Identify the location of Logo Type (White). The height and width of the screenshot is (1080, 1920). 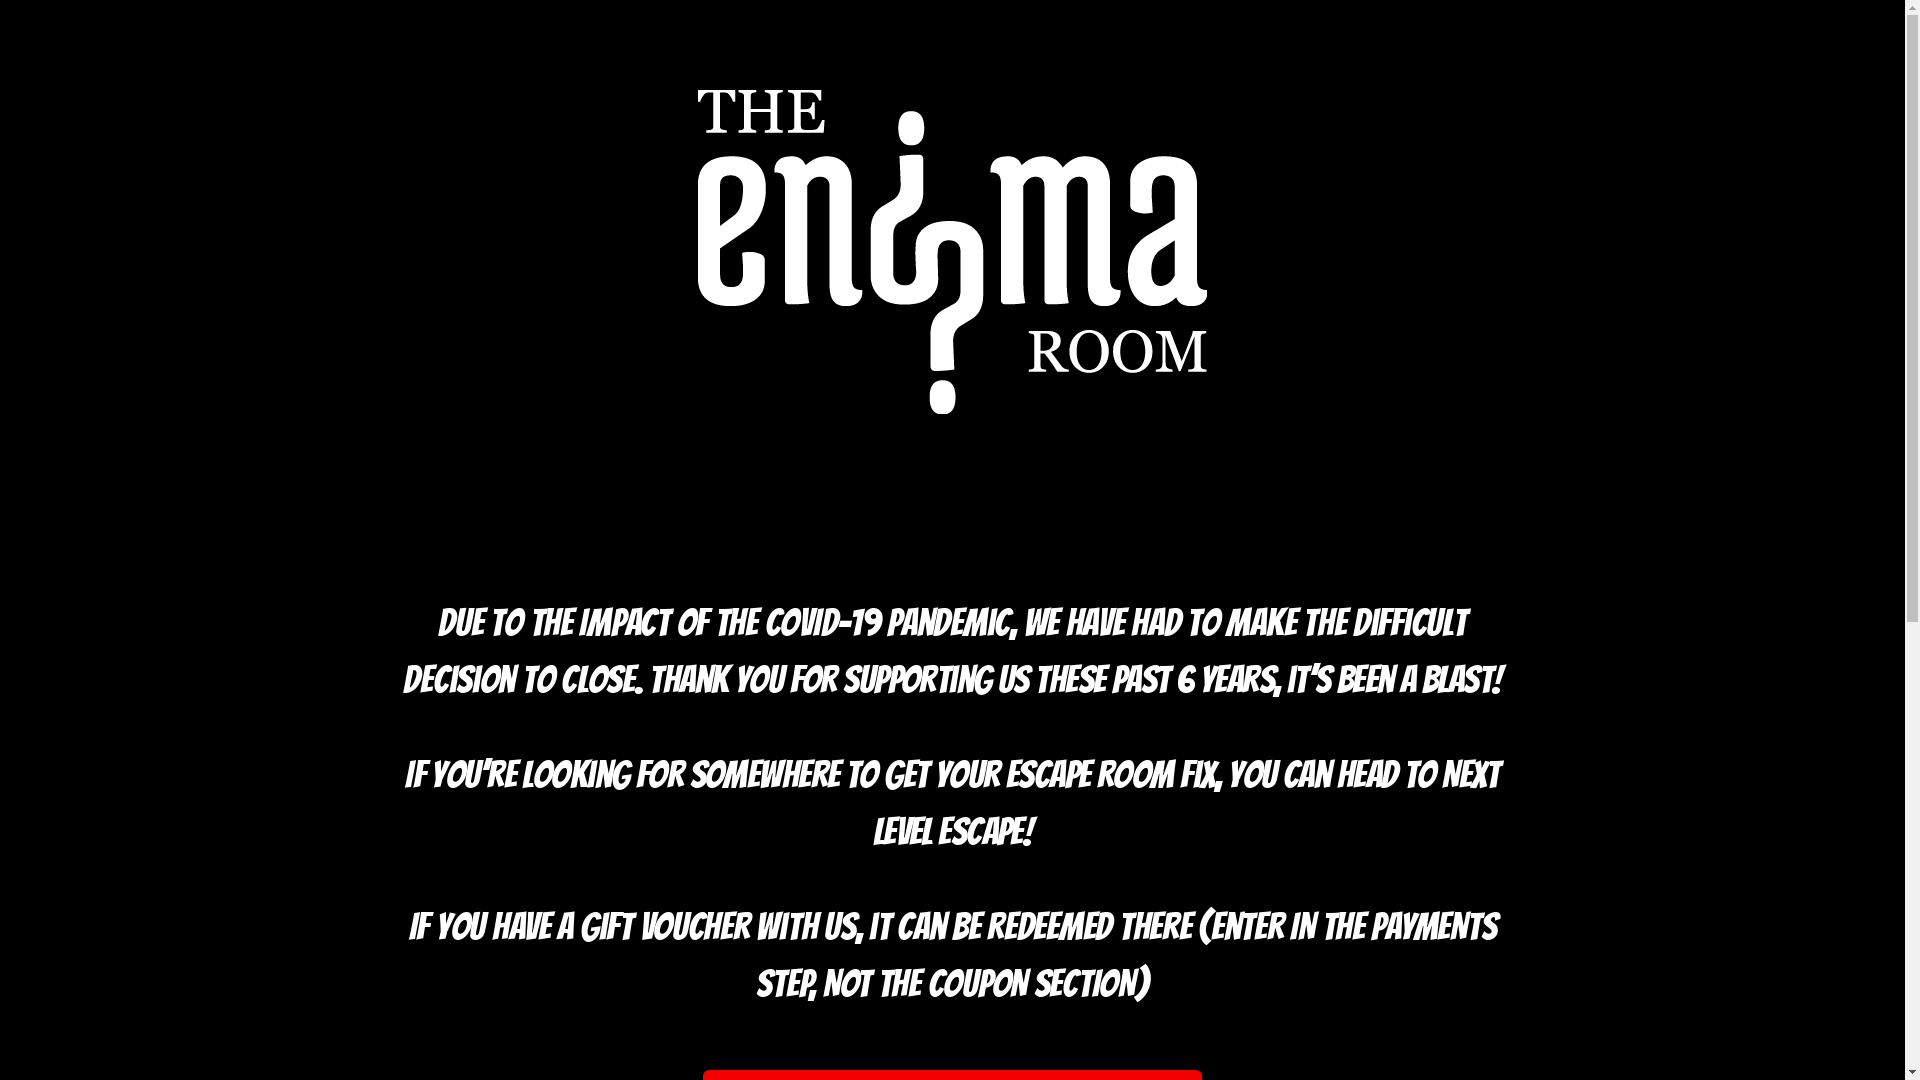
(952, 252).